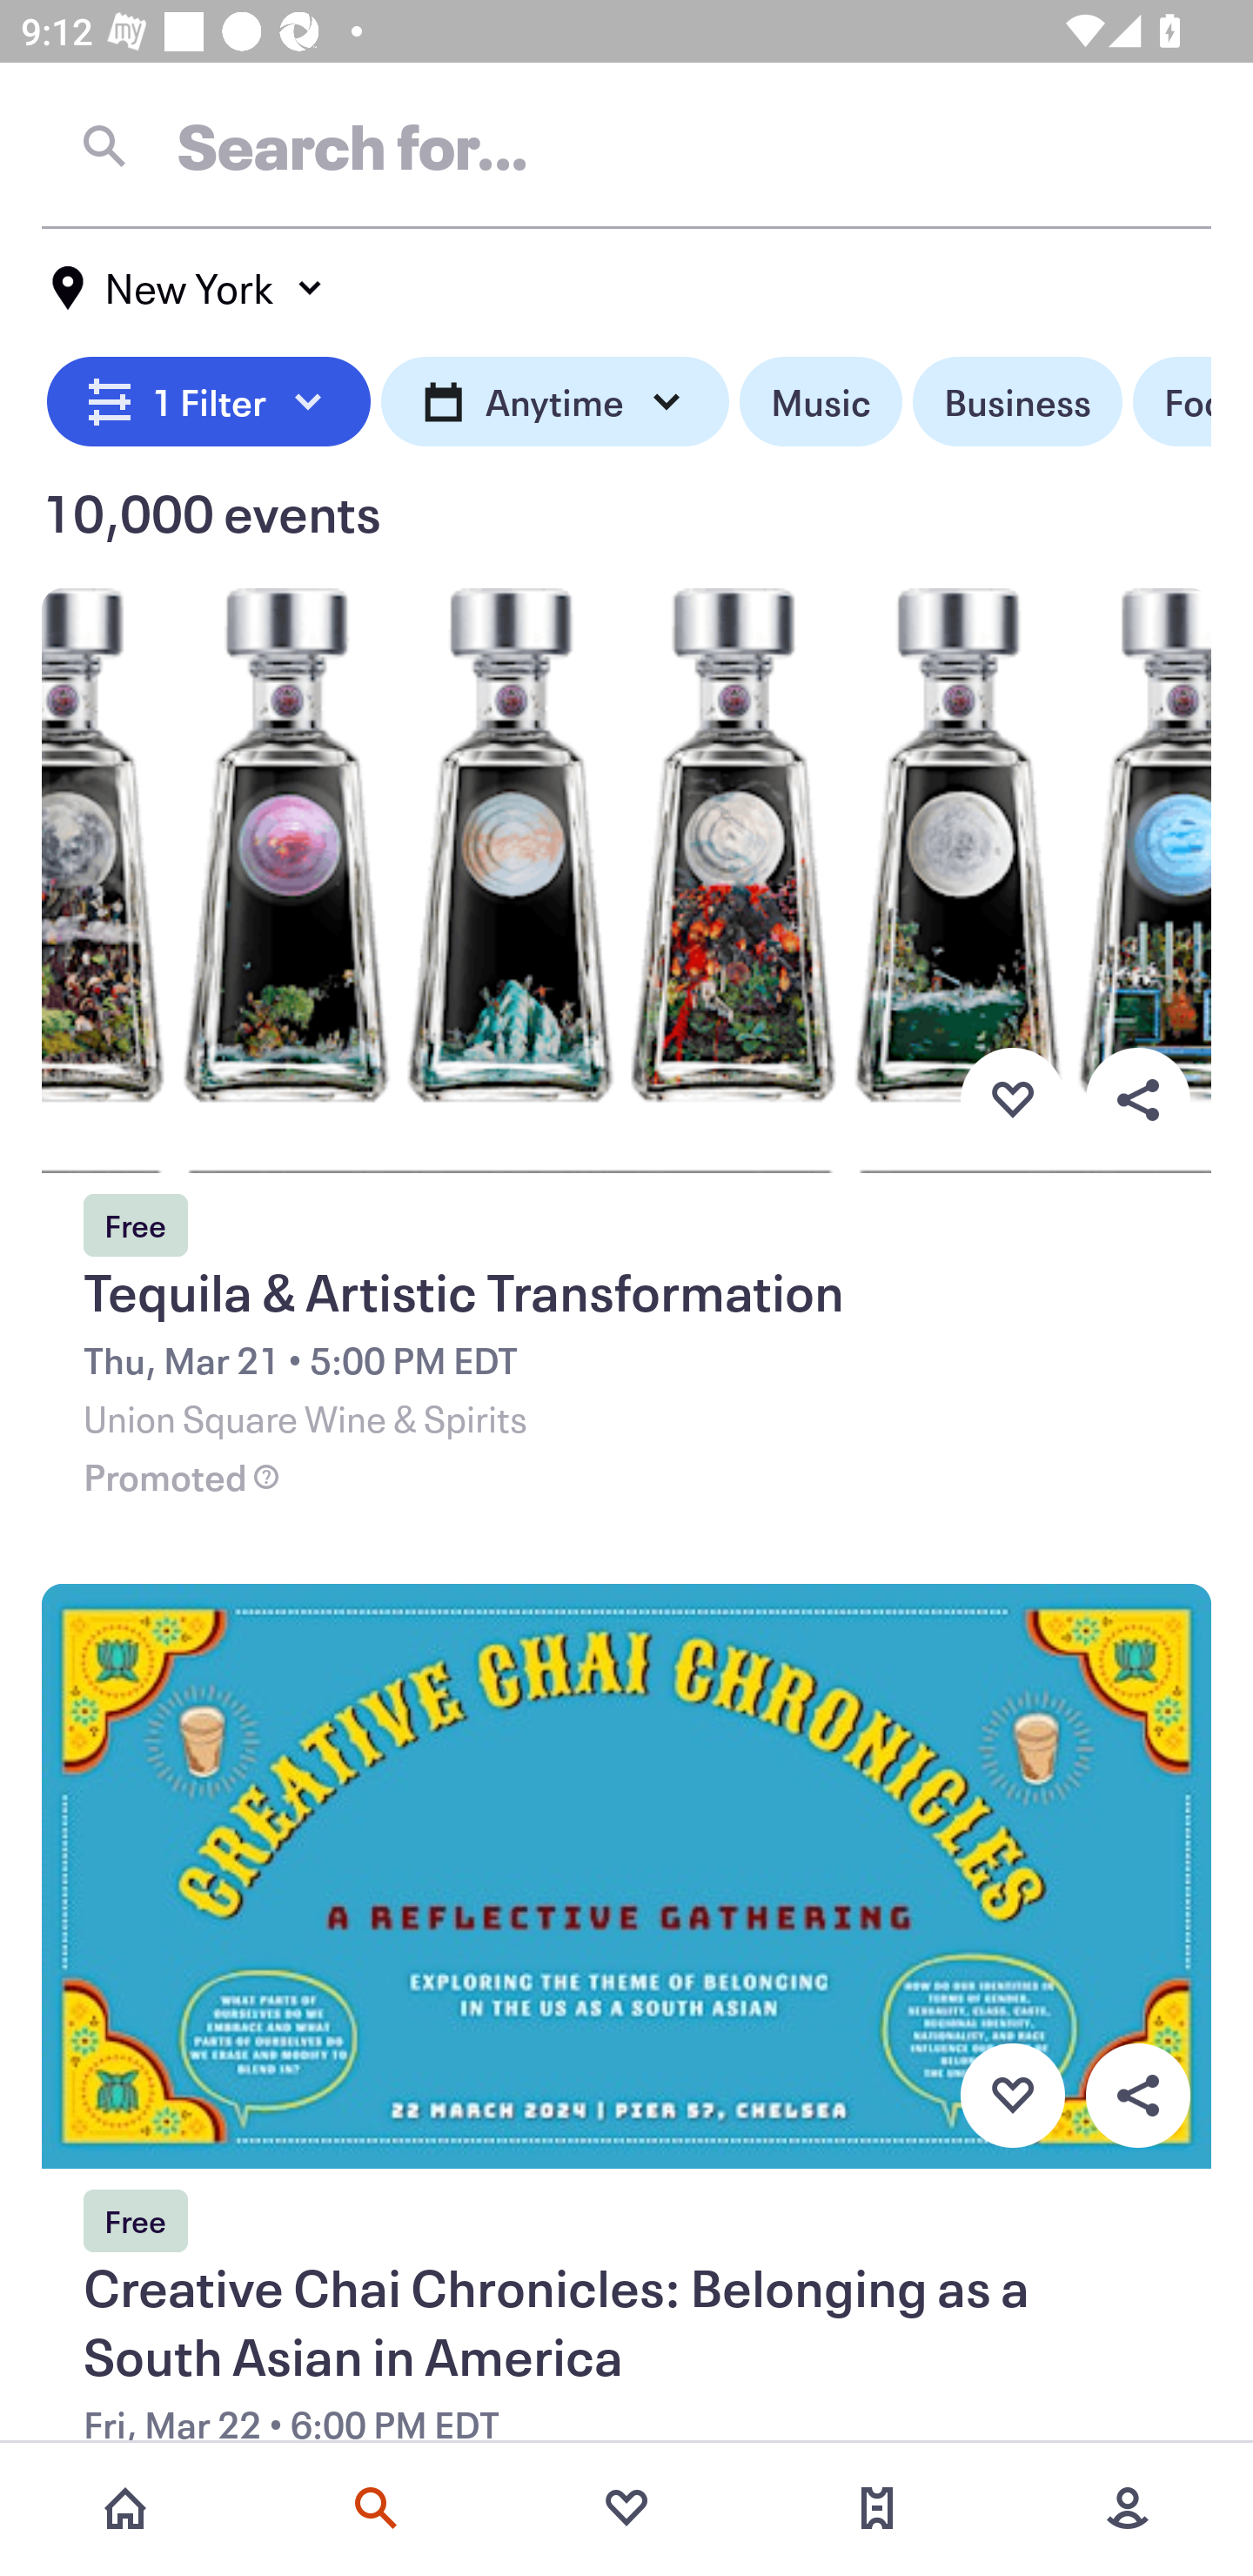  I want to click on More, so click(1128, 2508).